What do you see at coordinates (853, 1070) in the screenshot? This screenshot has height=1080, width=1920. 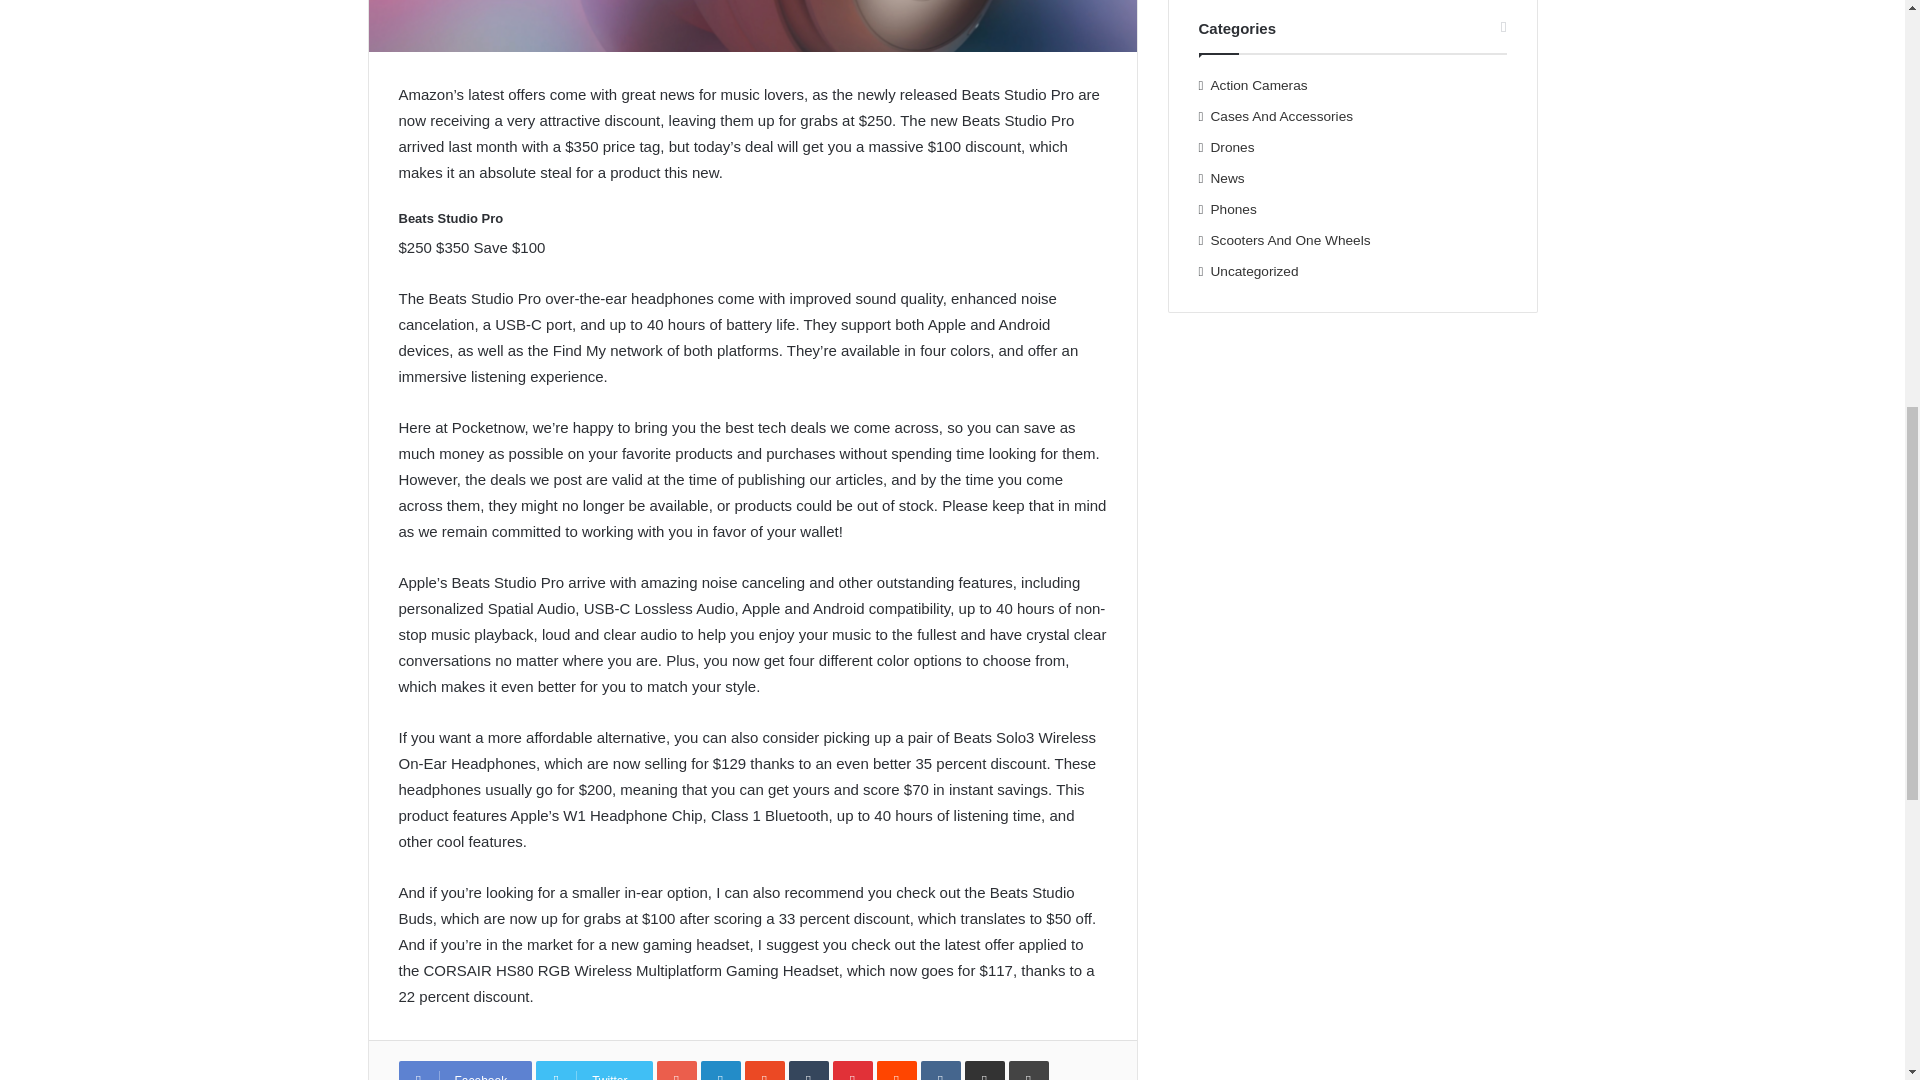 I see `Pinterest` at bounding box center [853, 1070].